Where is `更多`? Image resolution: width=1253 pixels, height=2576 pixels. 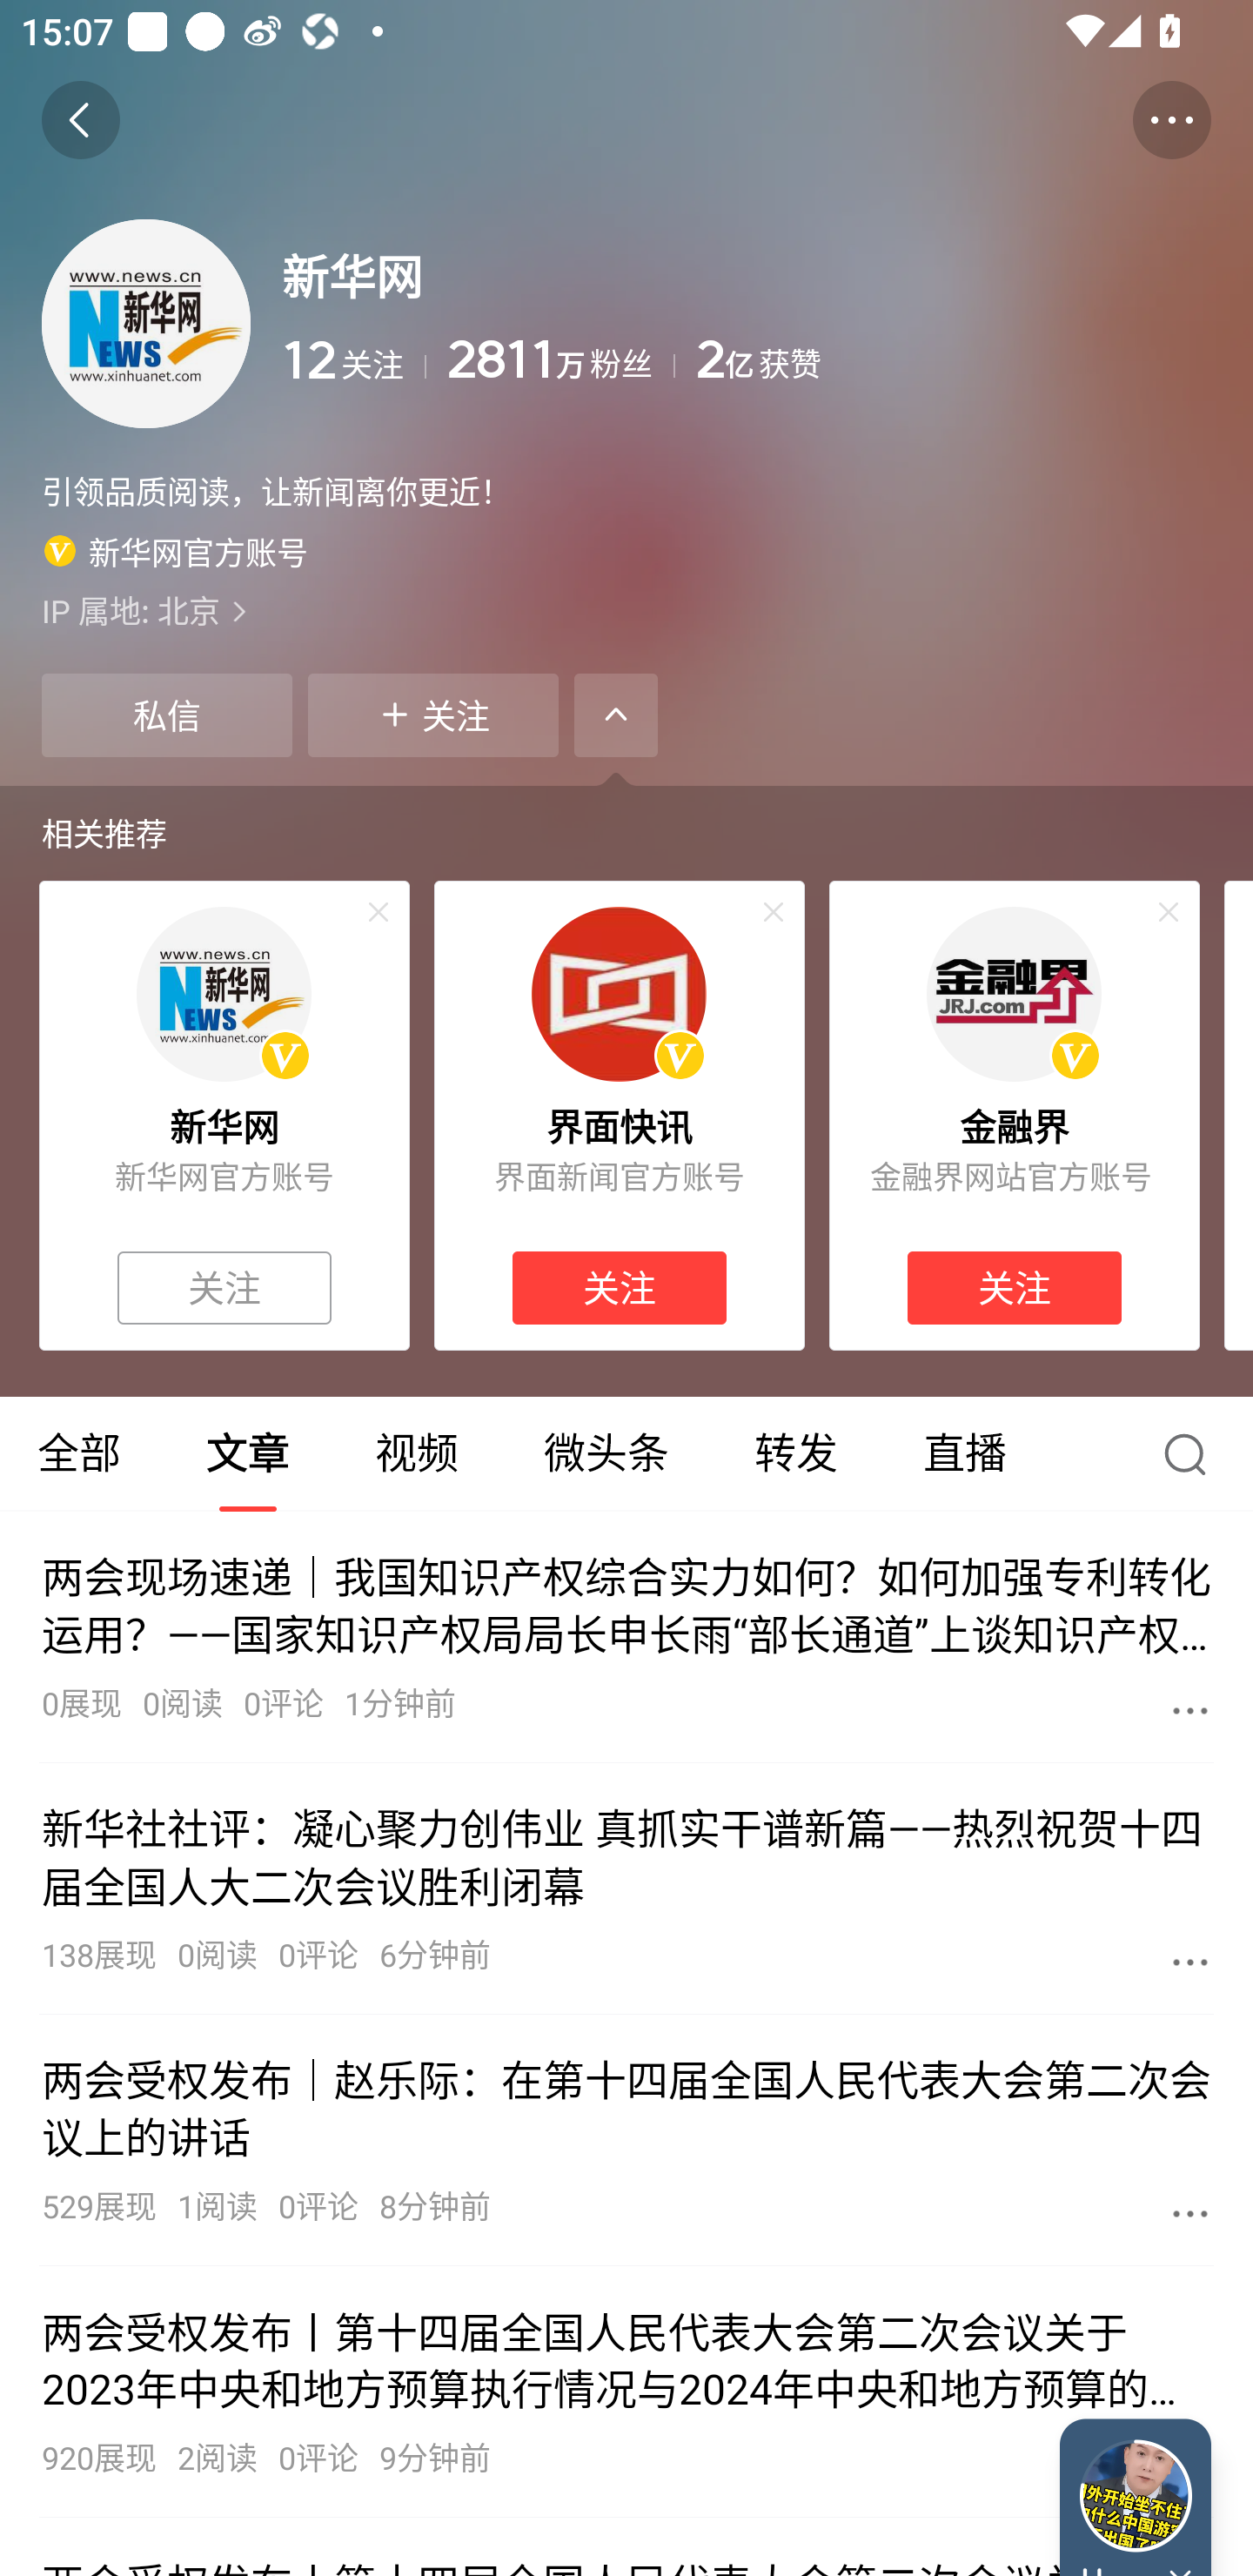
更多 is located at coordinates (1190, 1710).